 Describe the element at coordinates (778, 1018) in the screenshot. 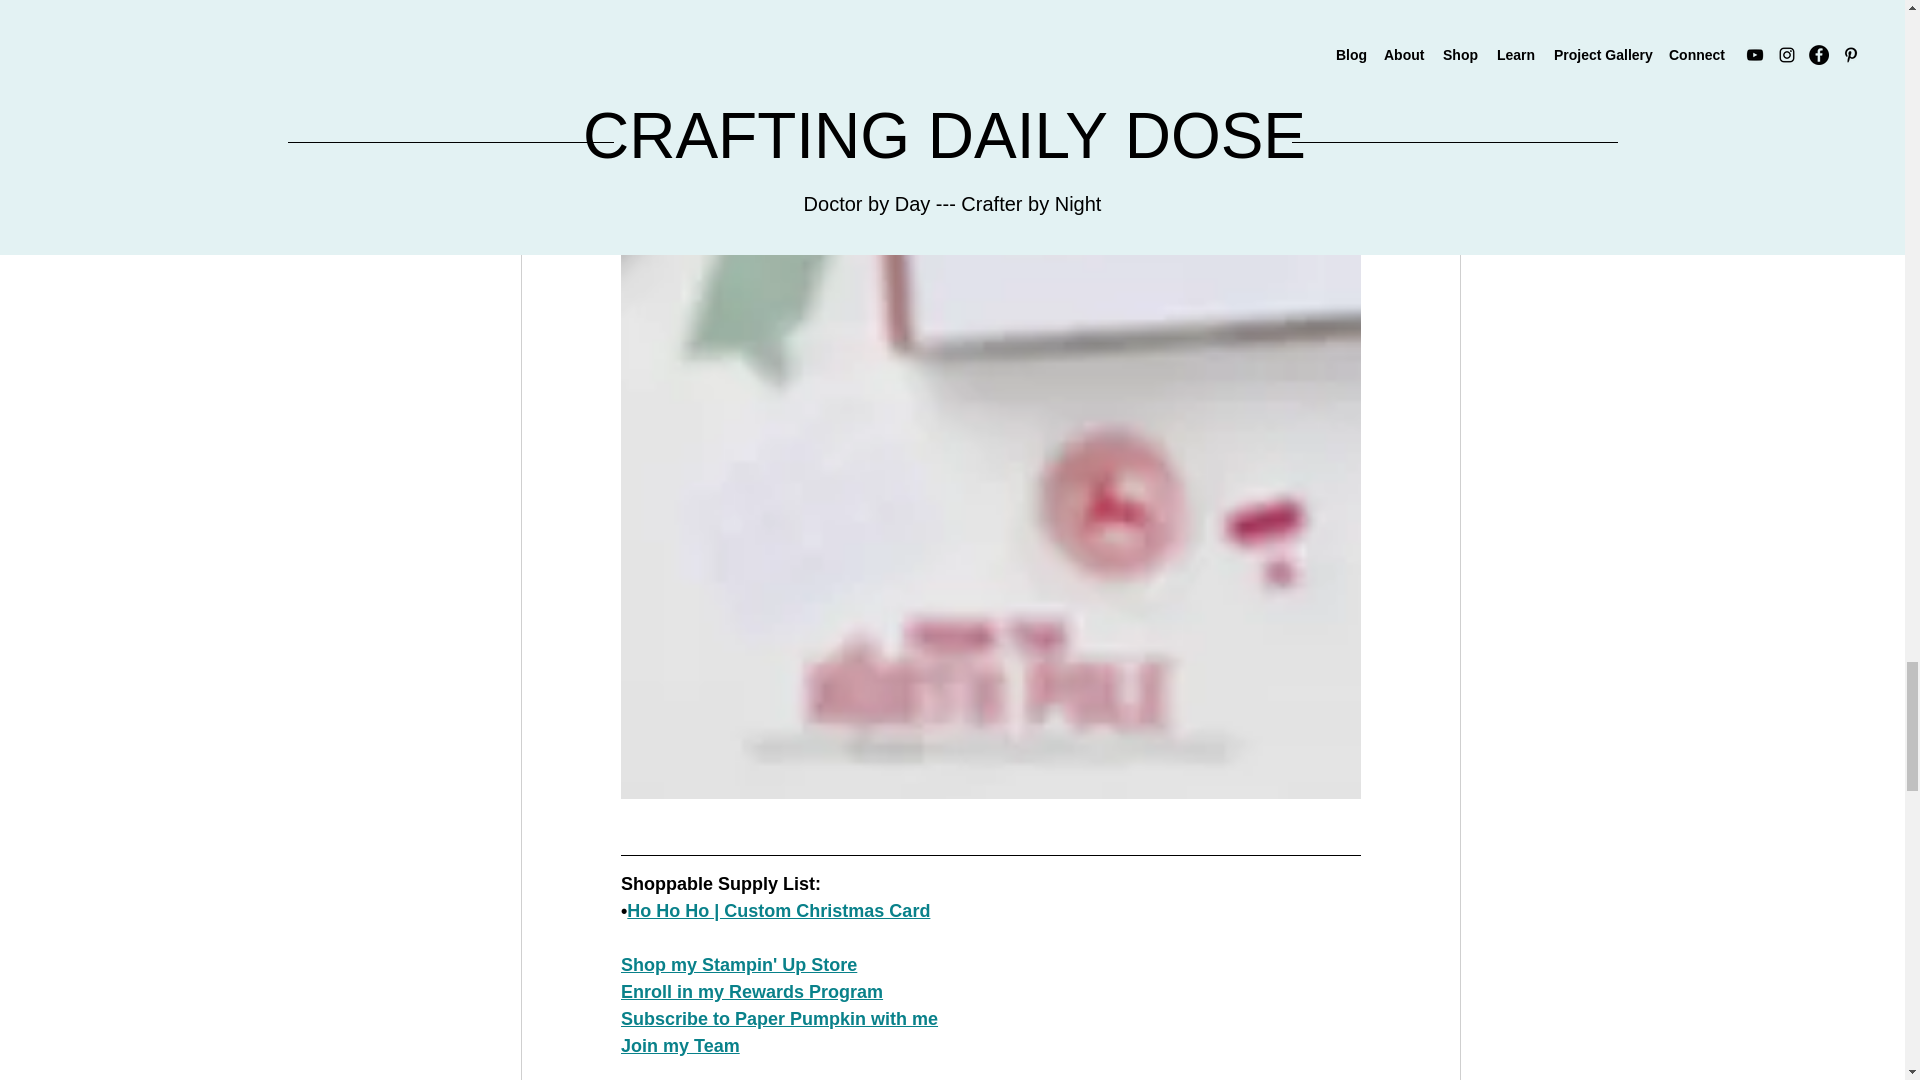

I see `Subscribe to Paper Pumpkin with me` at that location.